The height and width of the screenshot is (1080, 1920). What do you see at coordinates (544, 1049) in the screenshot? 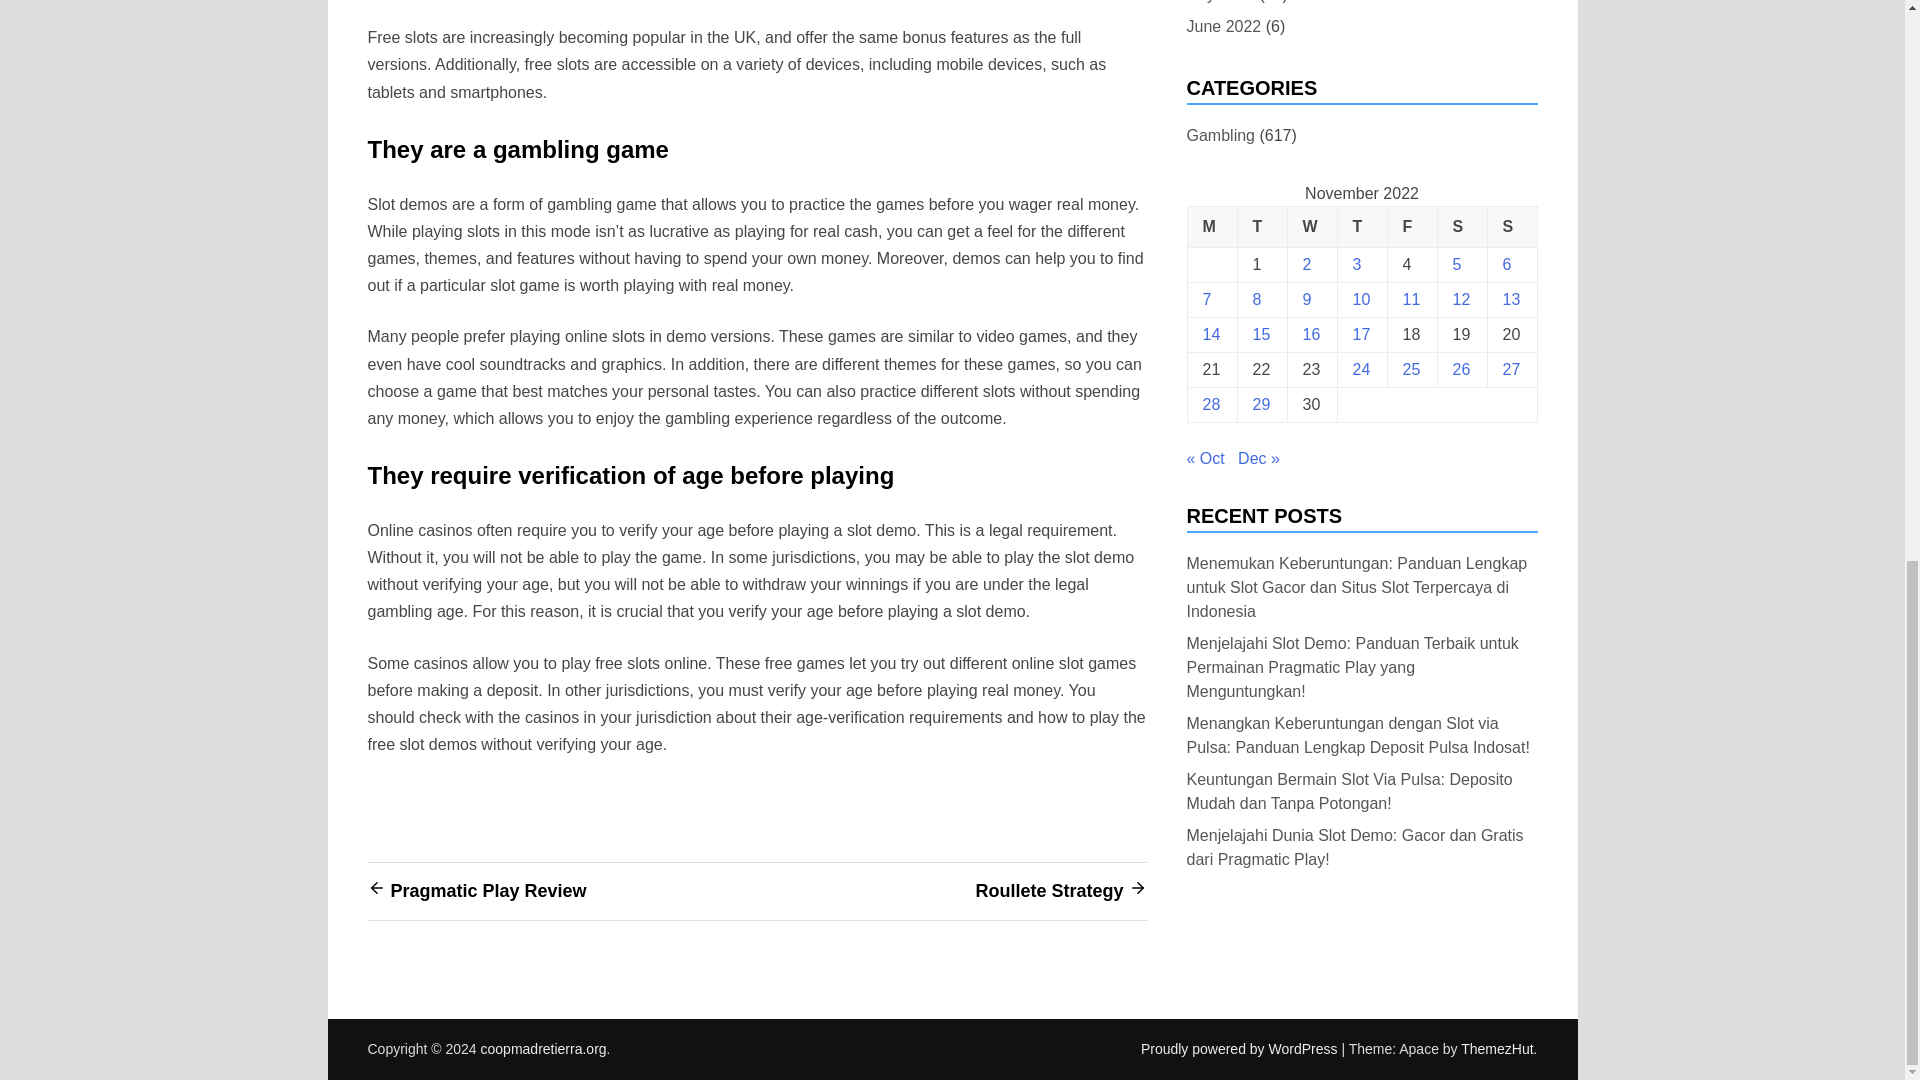
I see `coopmadretierra.org` at bounding box center [544, 1049].